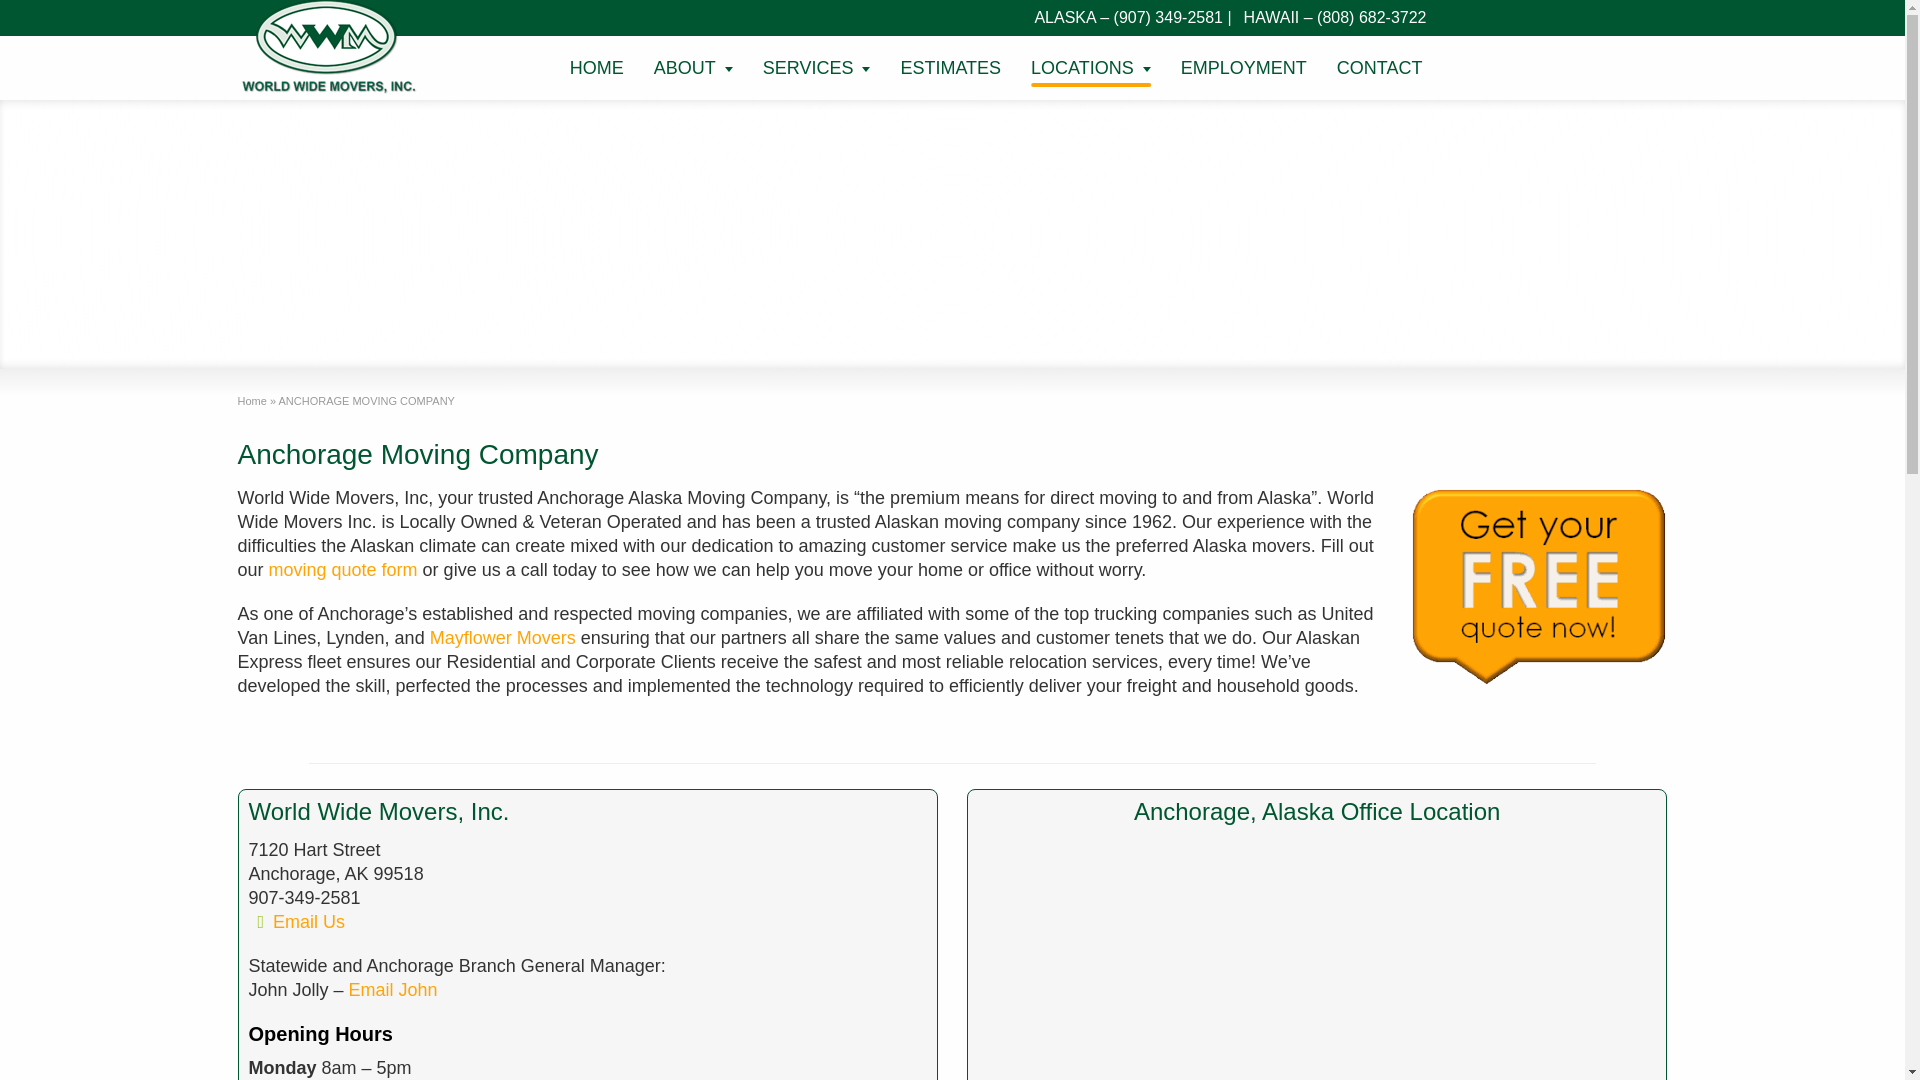 This screenshot has width=1920, height=1080. Describe the element at coordinates (816, 70) in the screenshot. I see `SERVICES` at that location.